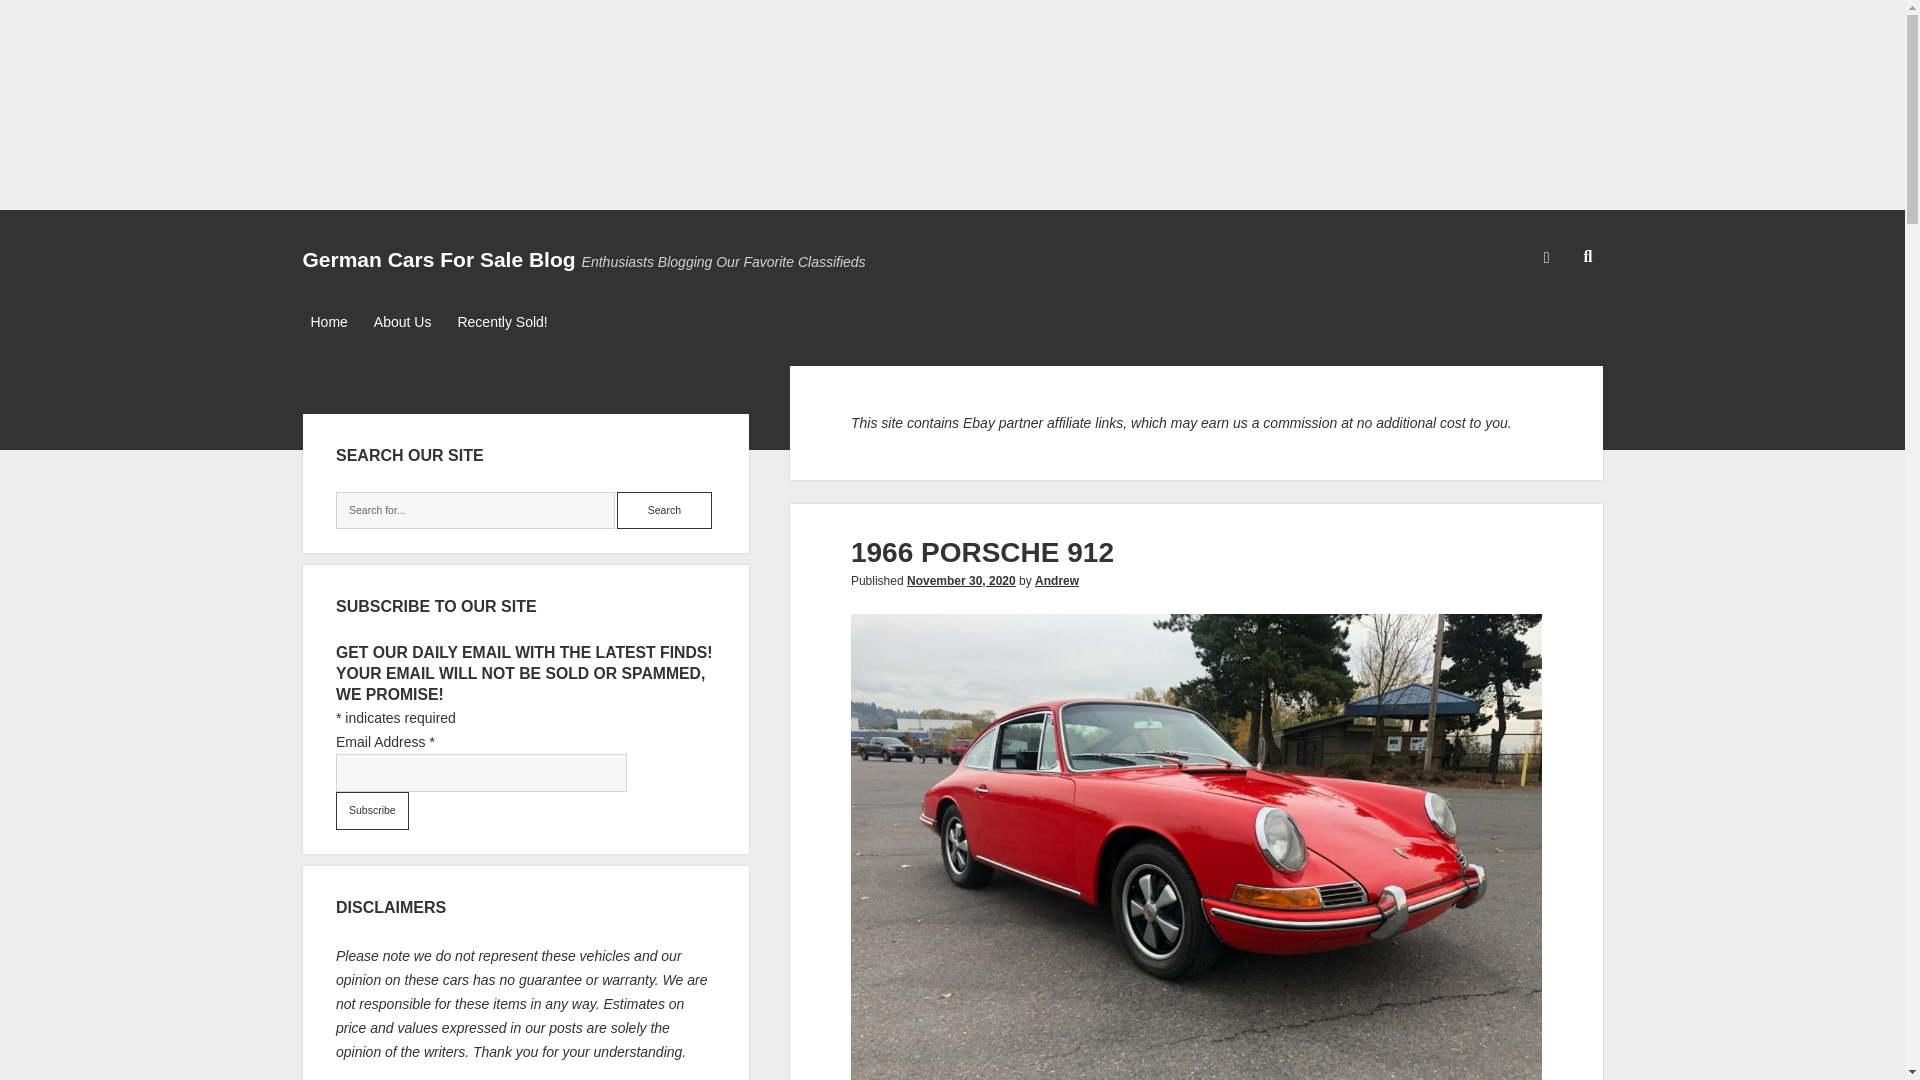 The width and height of the screenshot is (1920, 1080). Describe the element at coordinates (372, 810) in the screenshot. I see `Subscribe` at that location.